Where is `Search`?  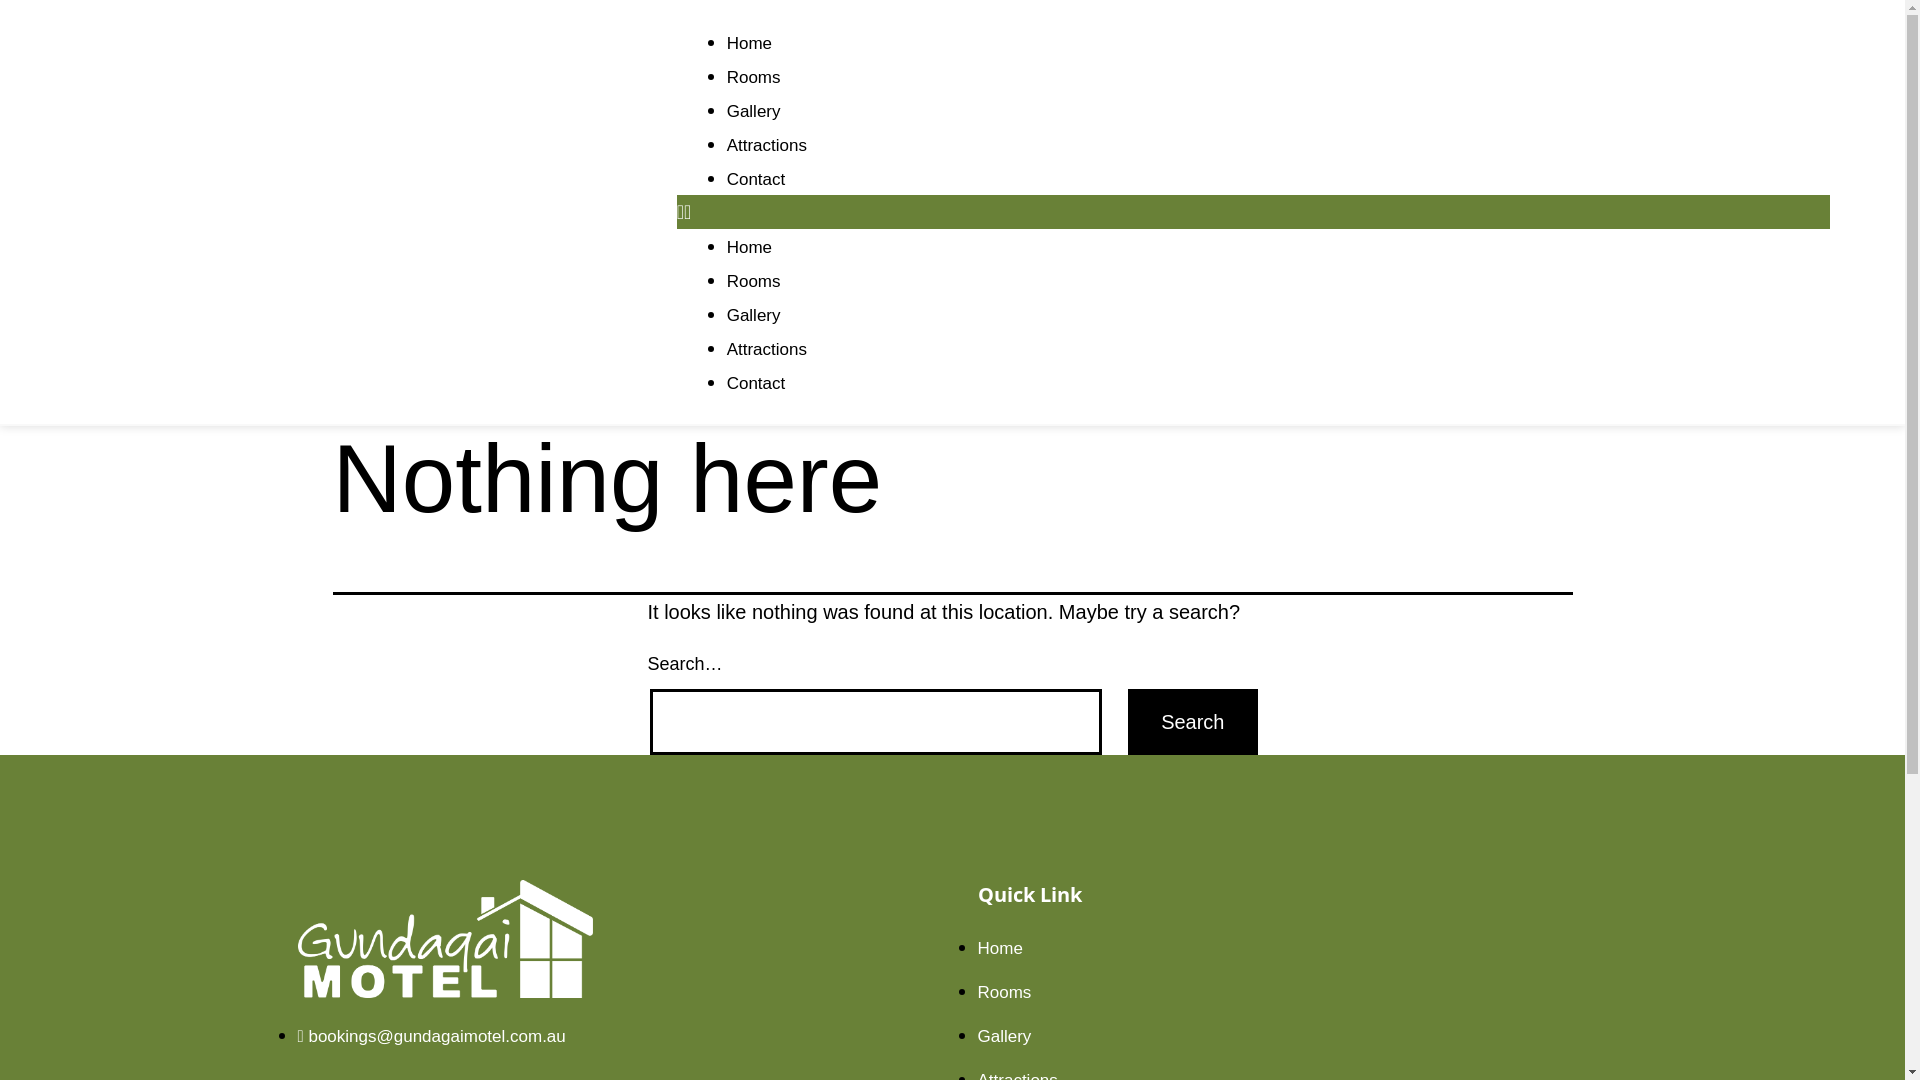 Search is located at coordinates (1192, 722).